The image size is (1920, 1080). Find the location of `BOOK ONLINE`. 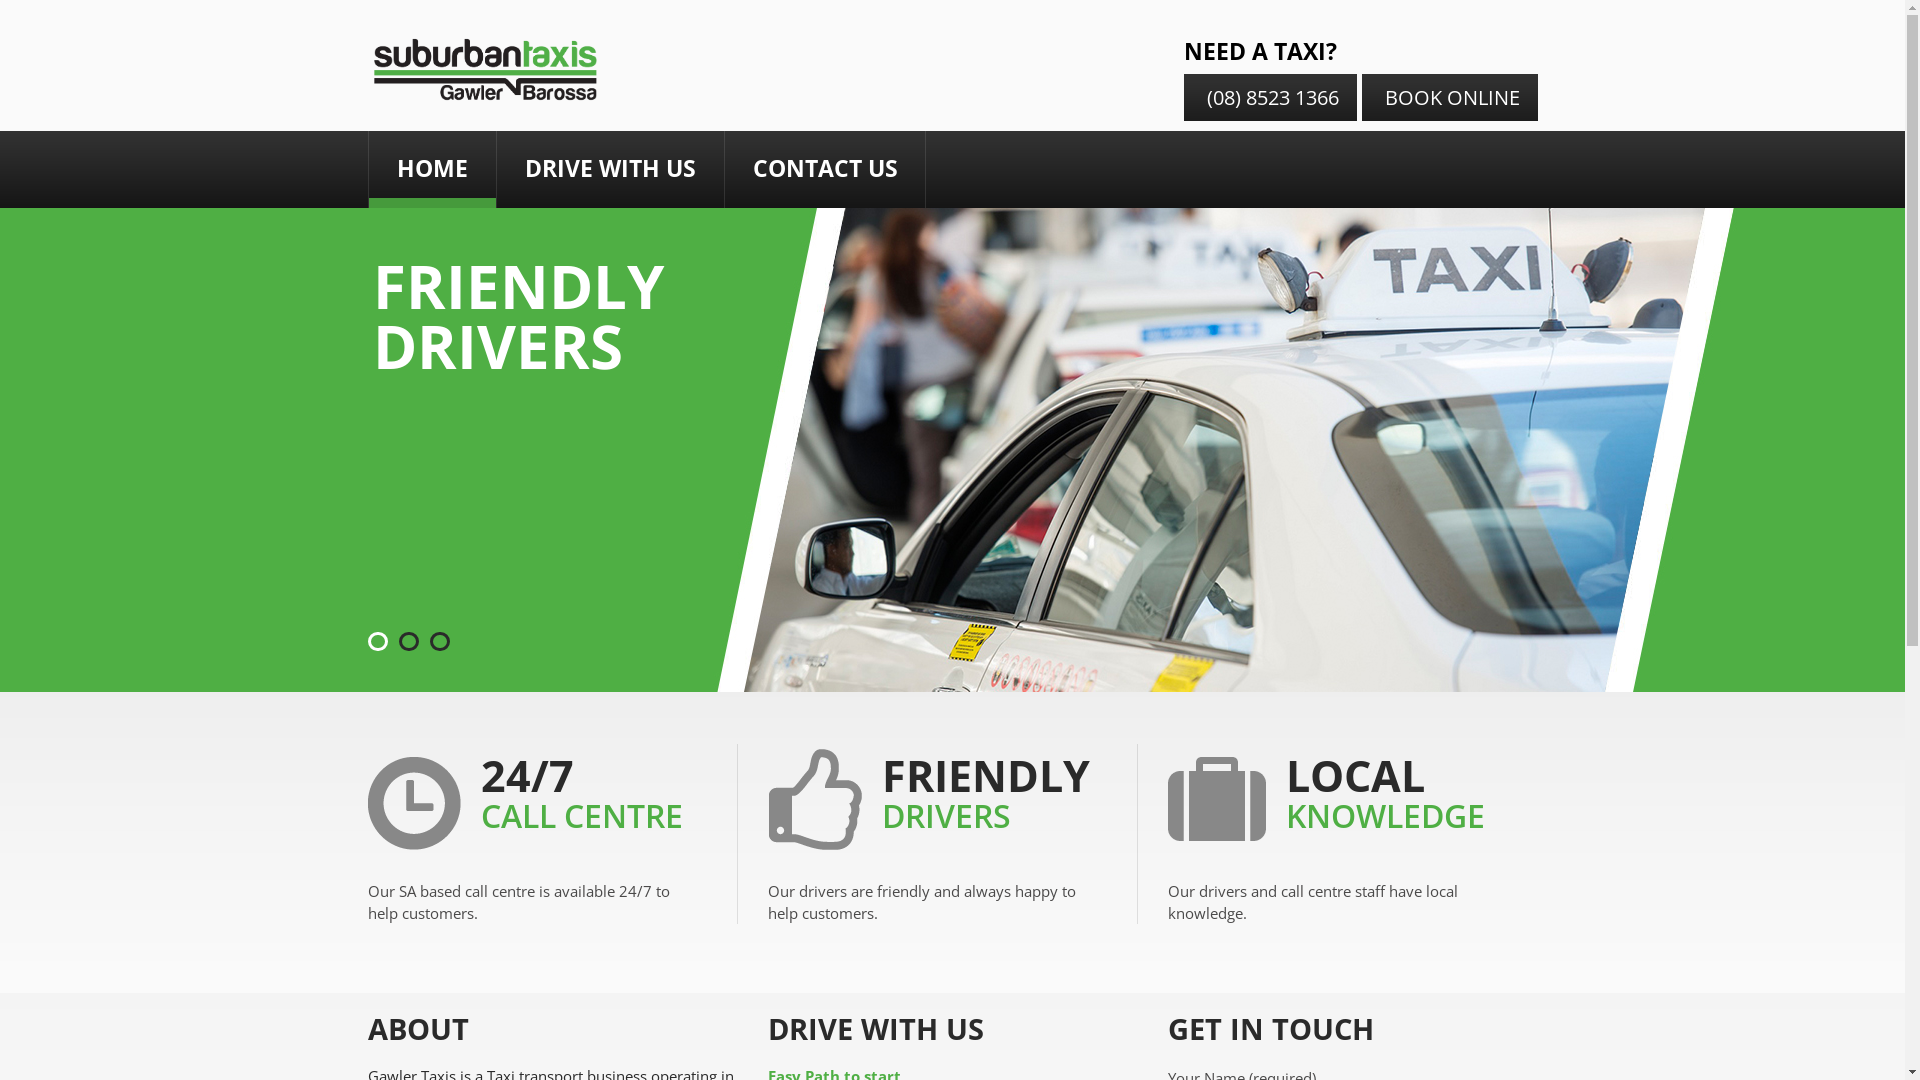

BOOK ONLINE is located at coordinates (1450, 98).